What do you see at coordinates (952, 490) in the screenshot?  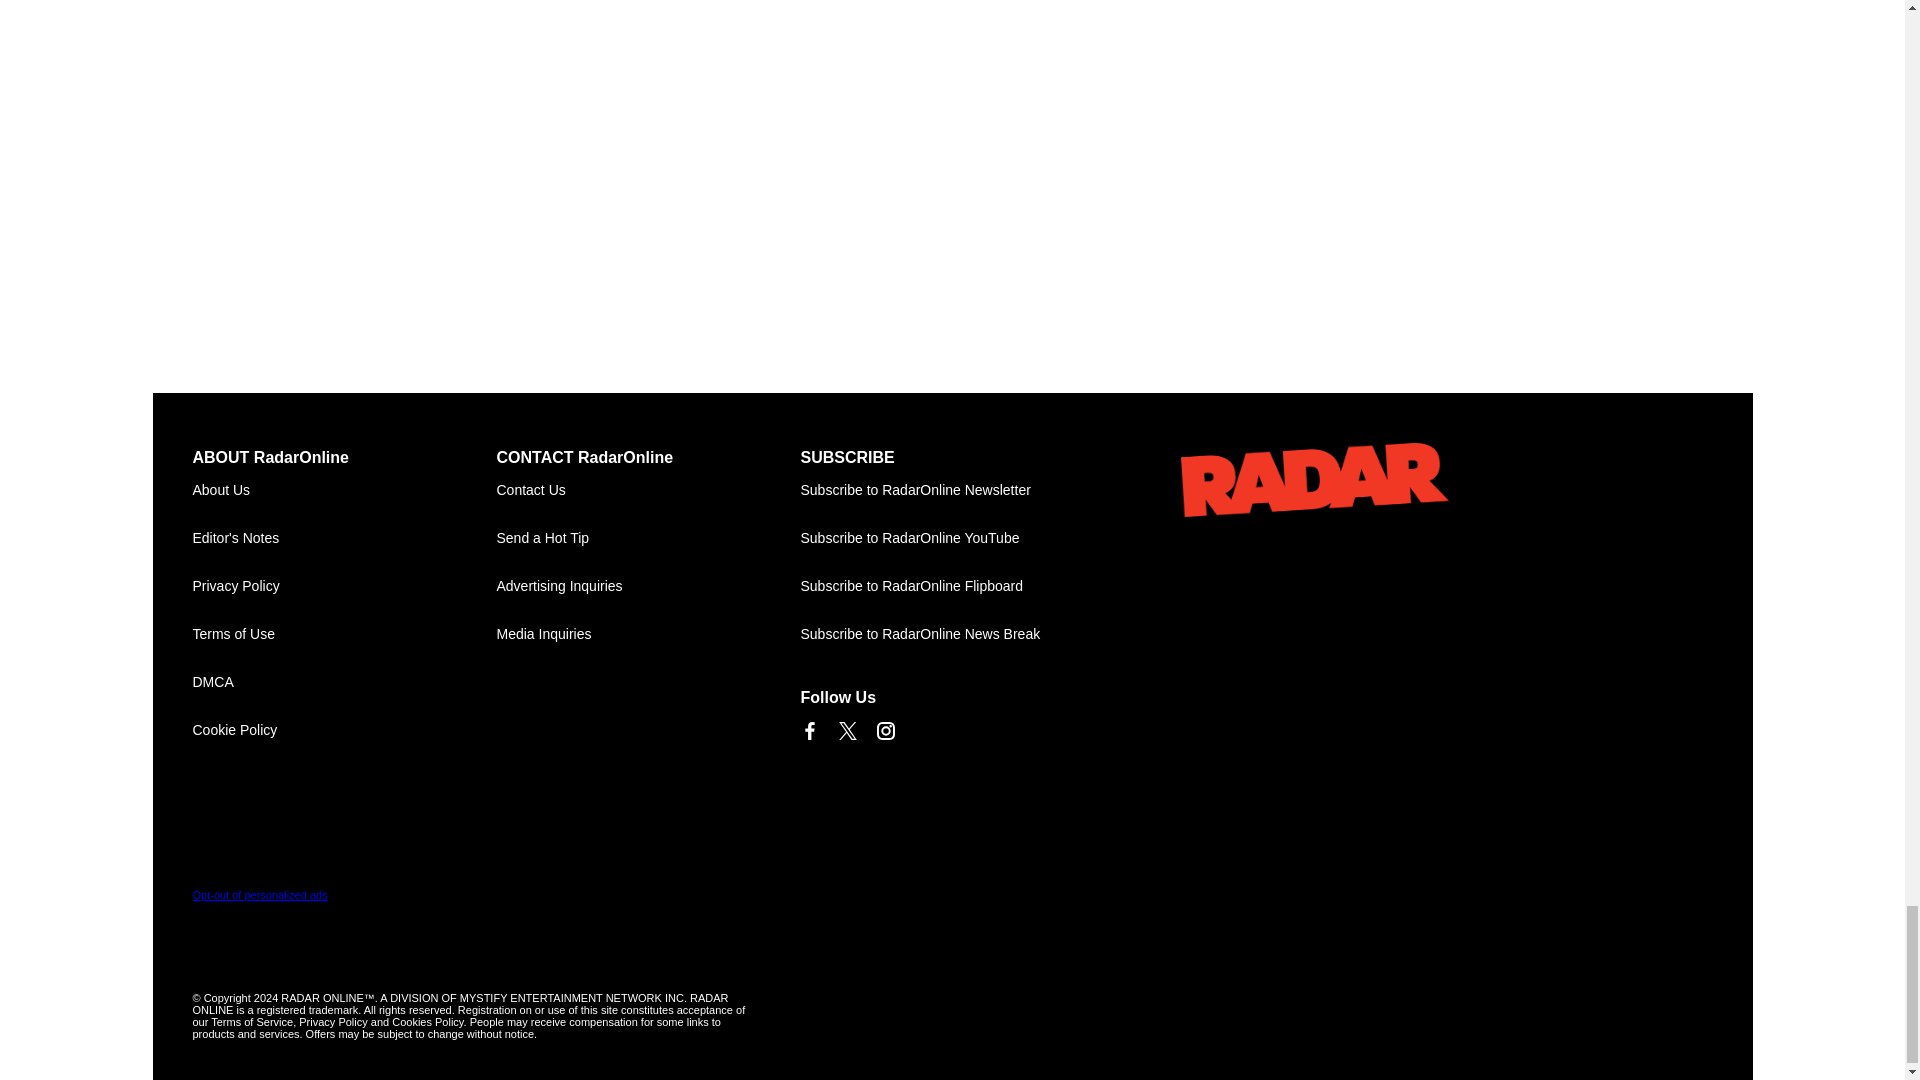 I see `Subscribe` at bounding box center [952, 490].